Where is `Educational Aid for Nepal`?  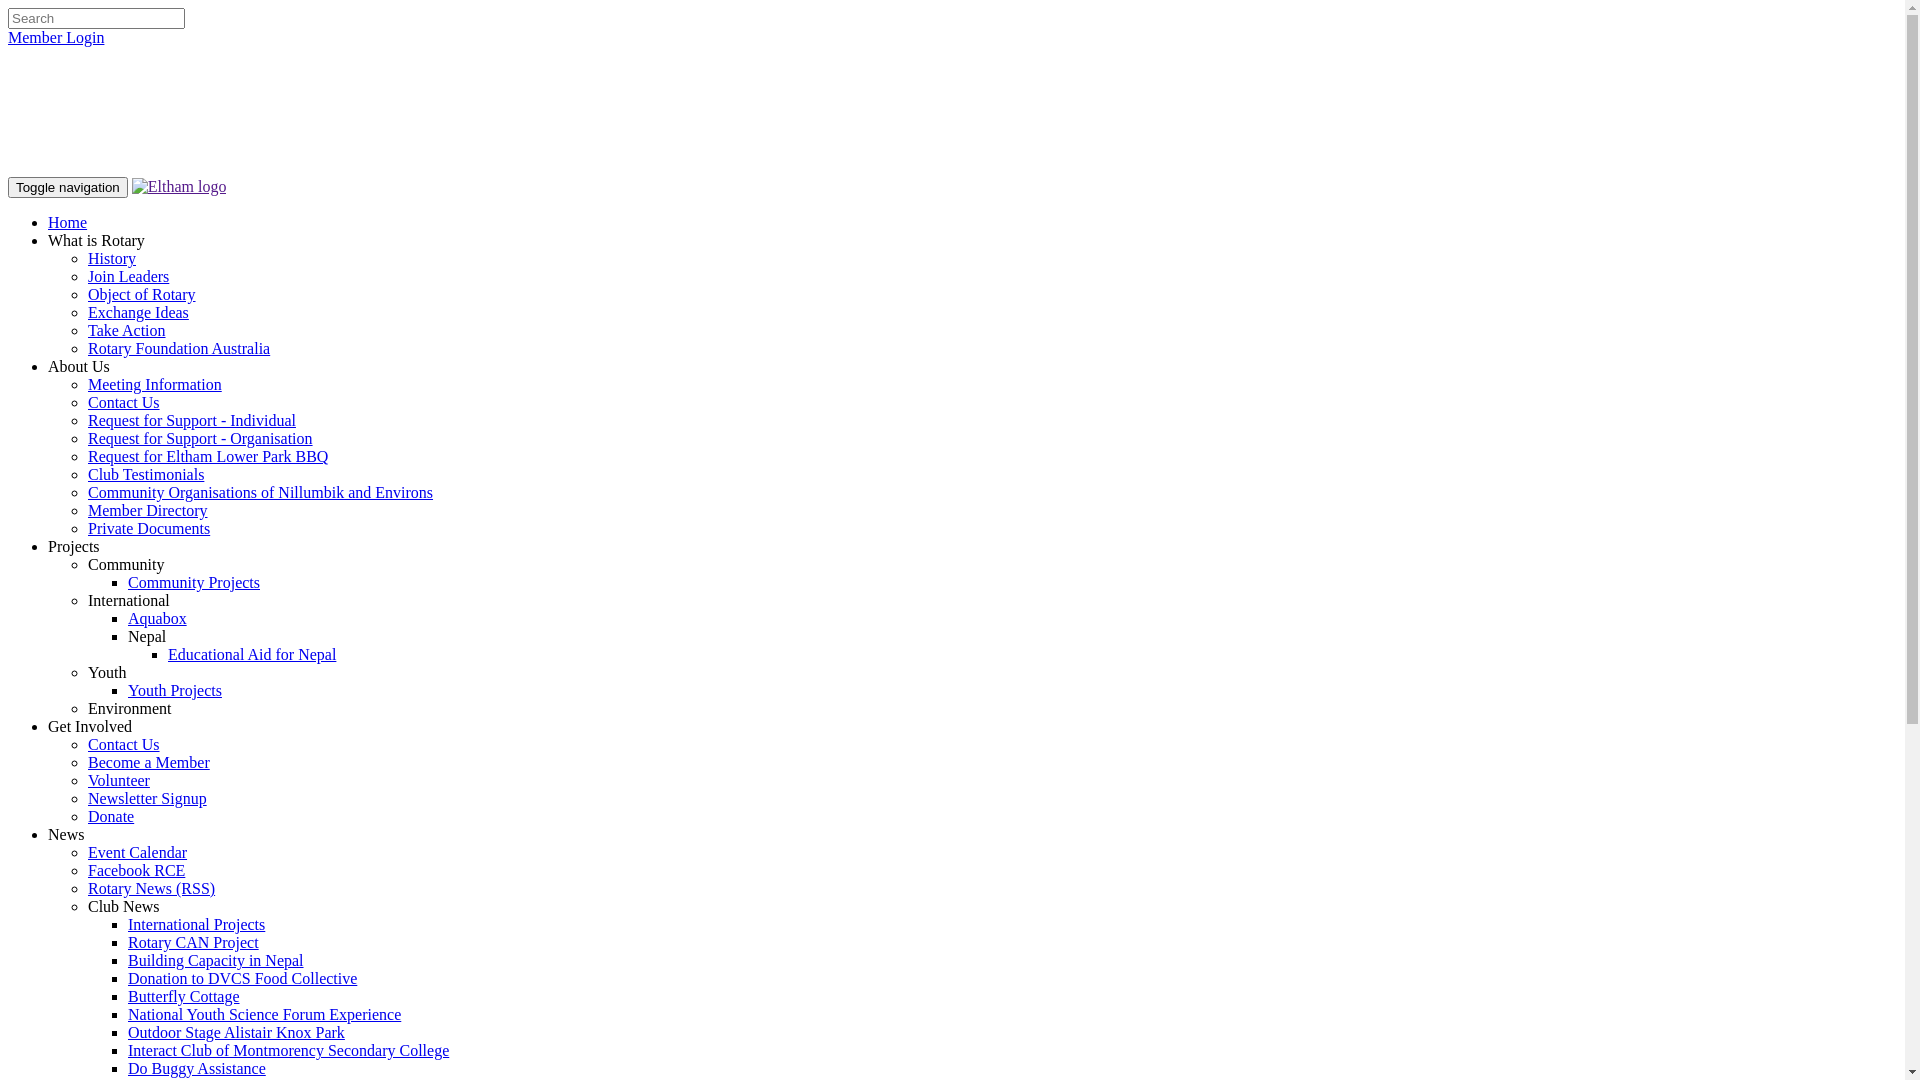 Educational Aid for Nepal is located at coordinates (252, 654).